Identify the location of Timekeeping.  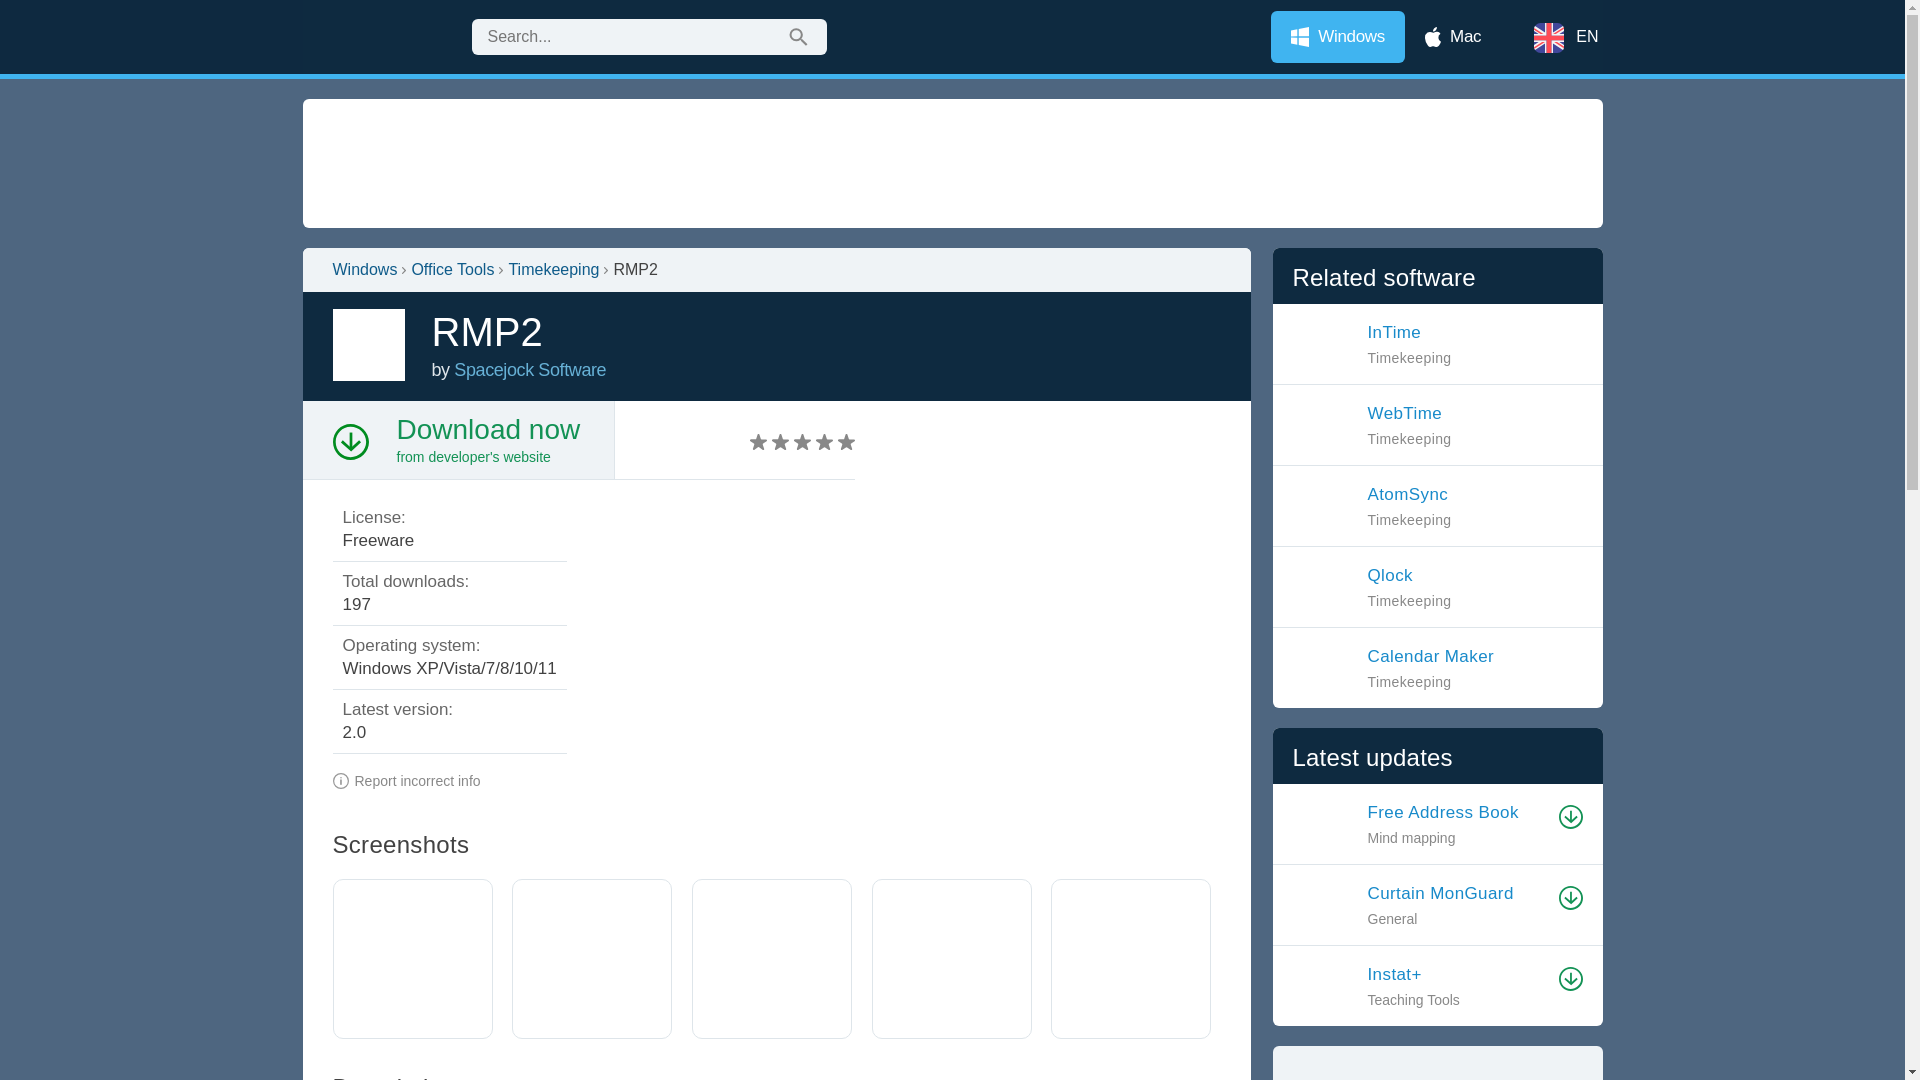
(554, 270).